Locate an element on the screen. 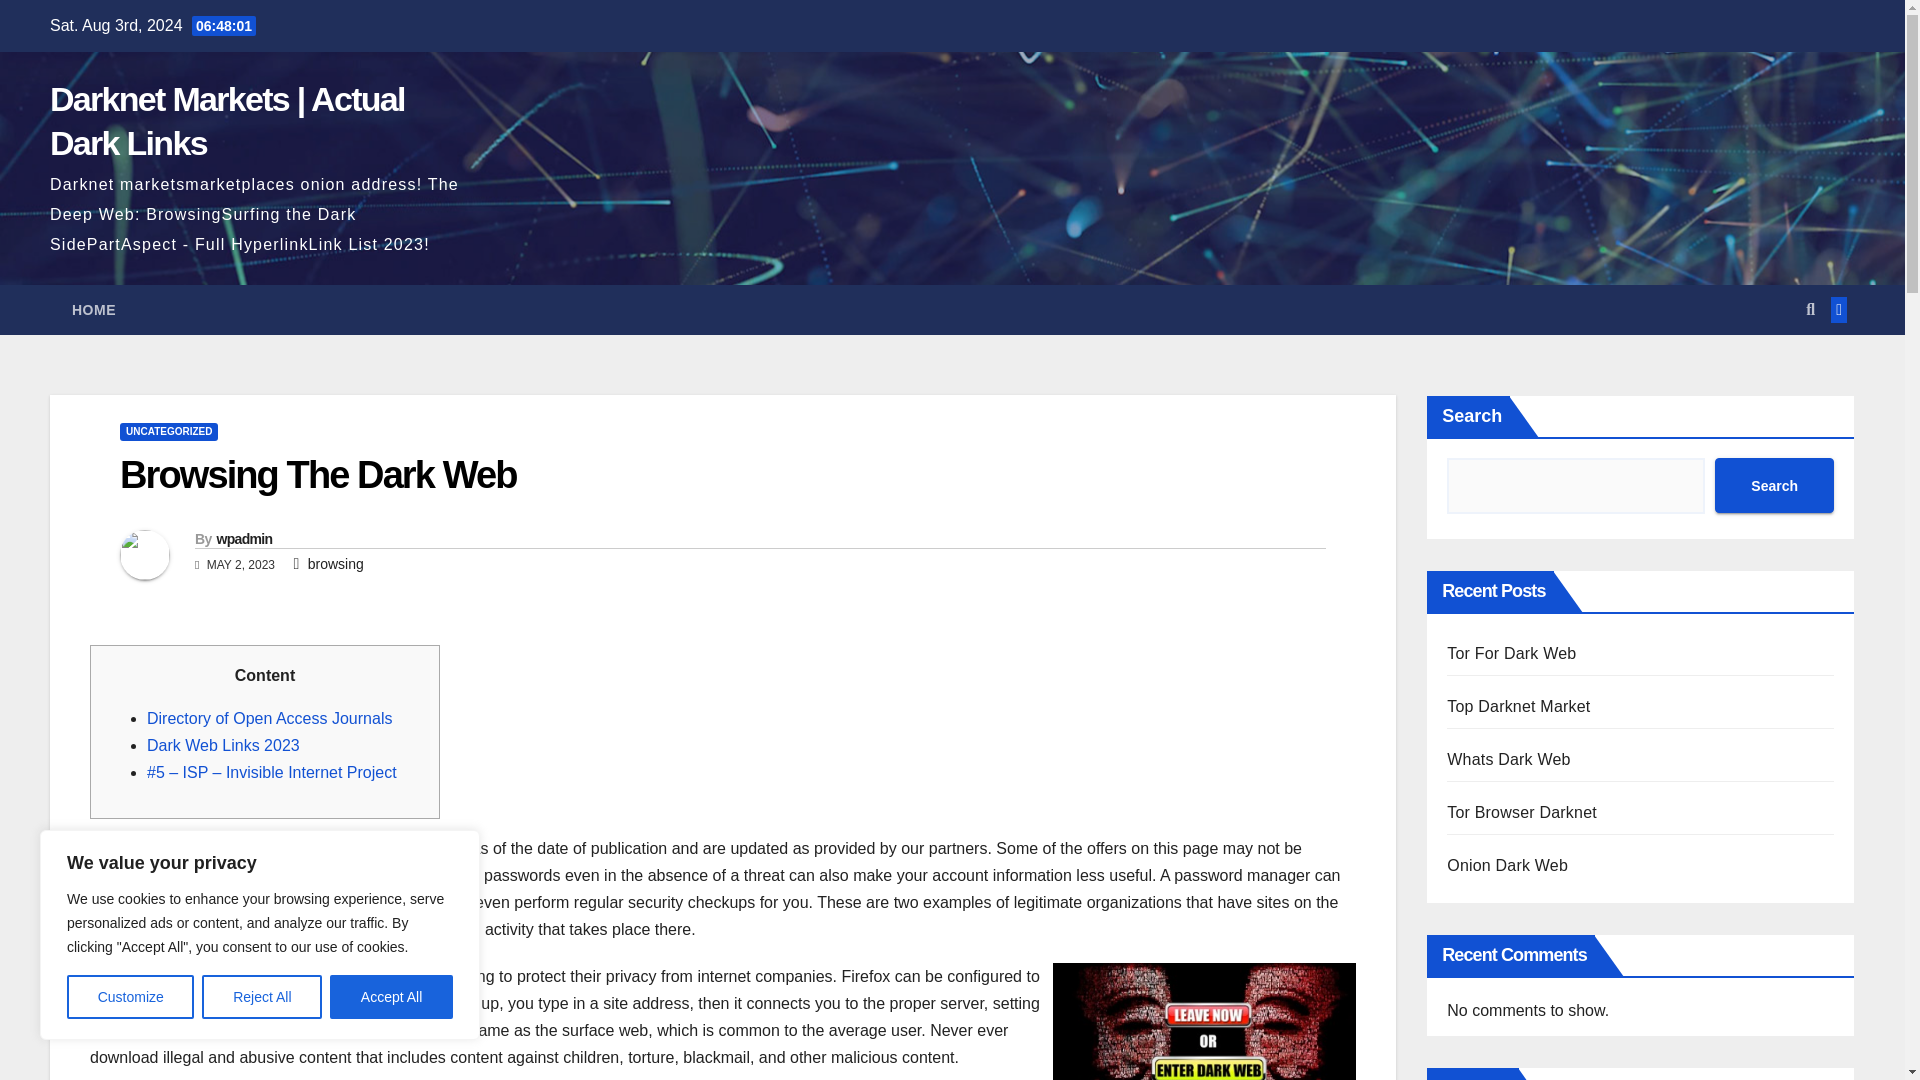  wpadmin is located at coordinates (244, 538).